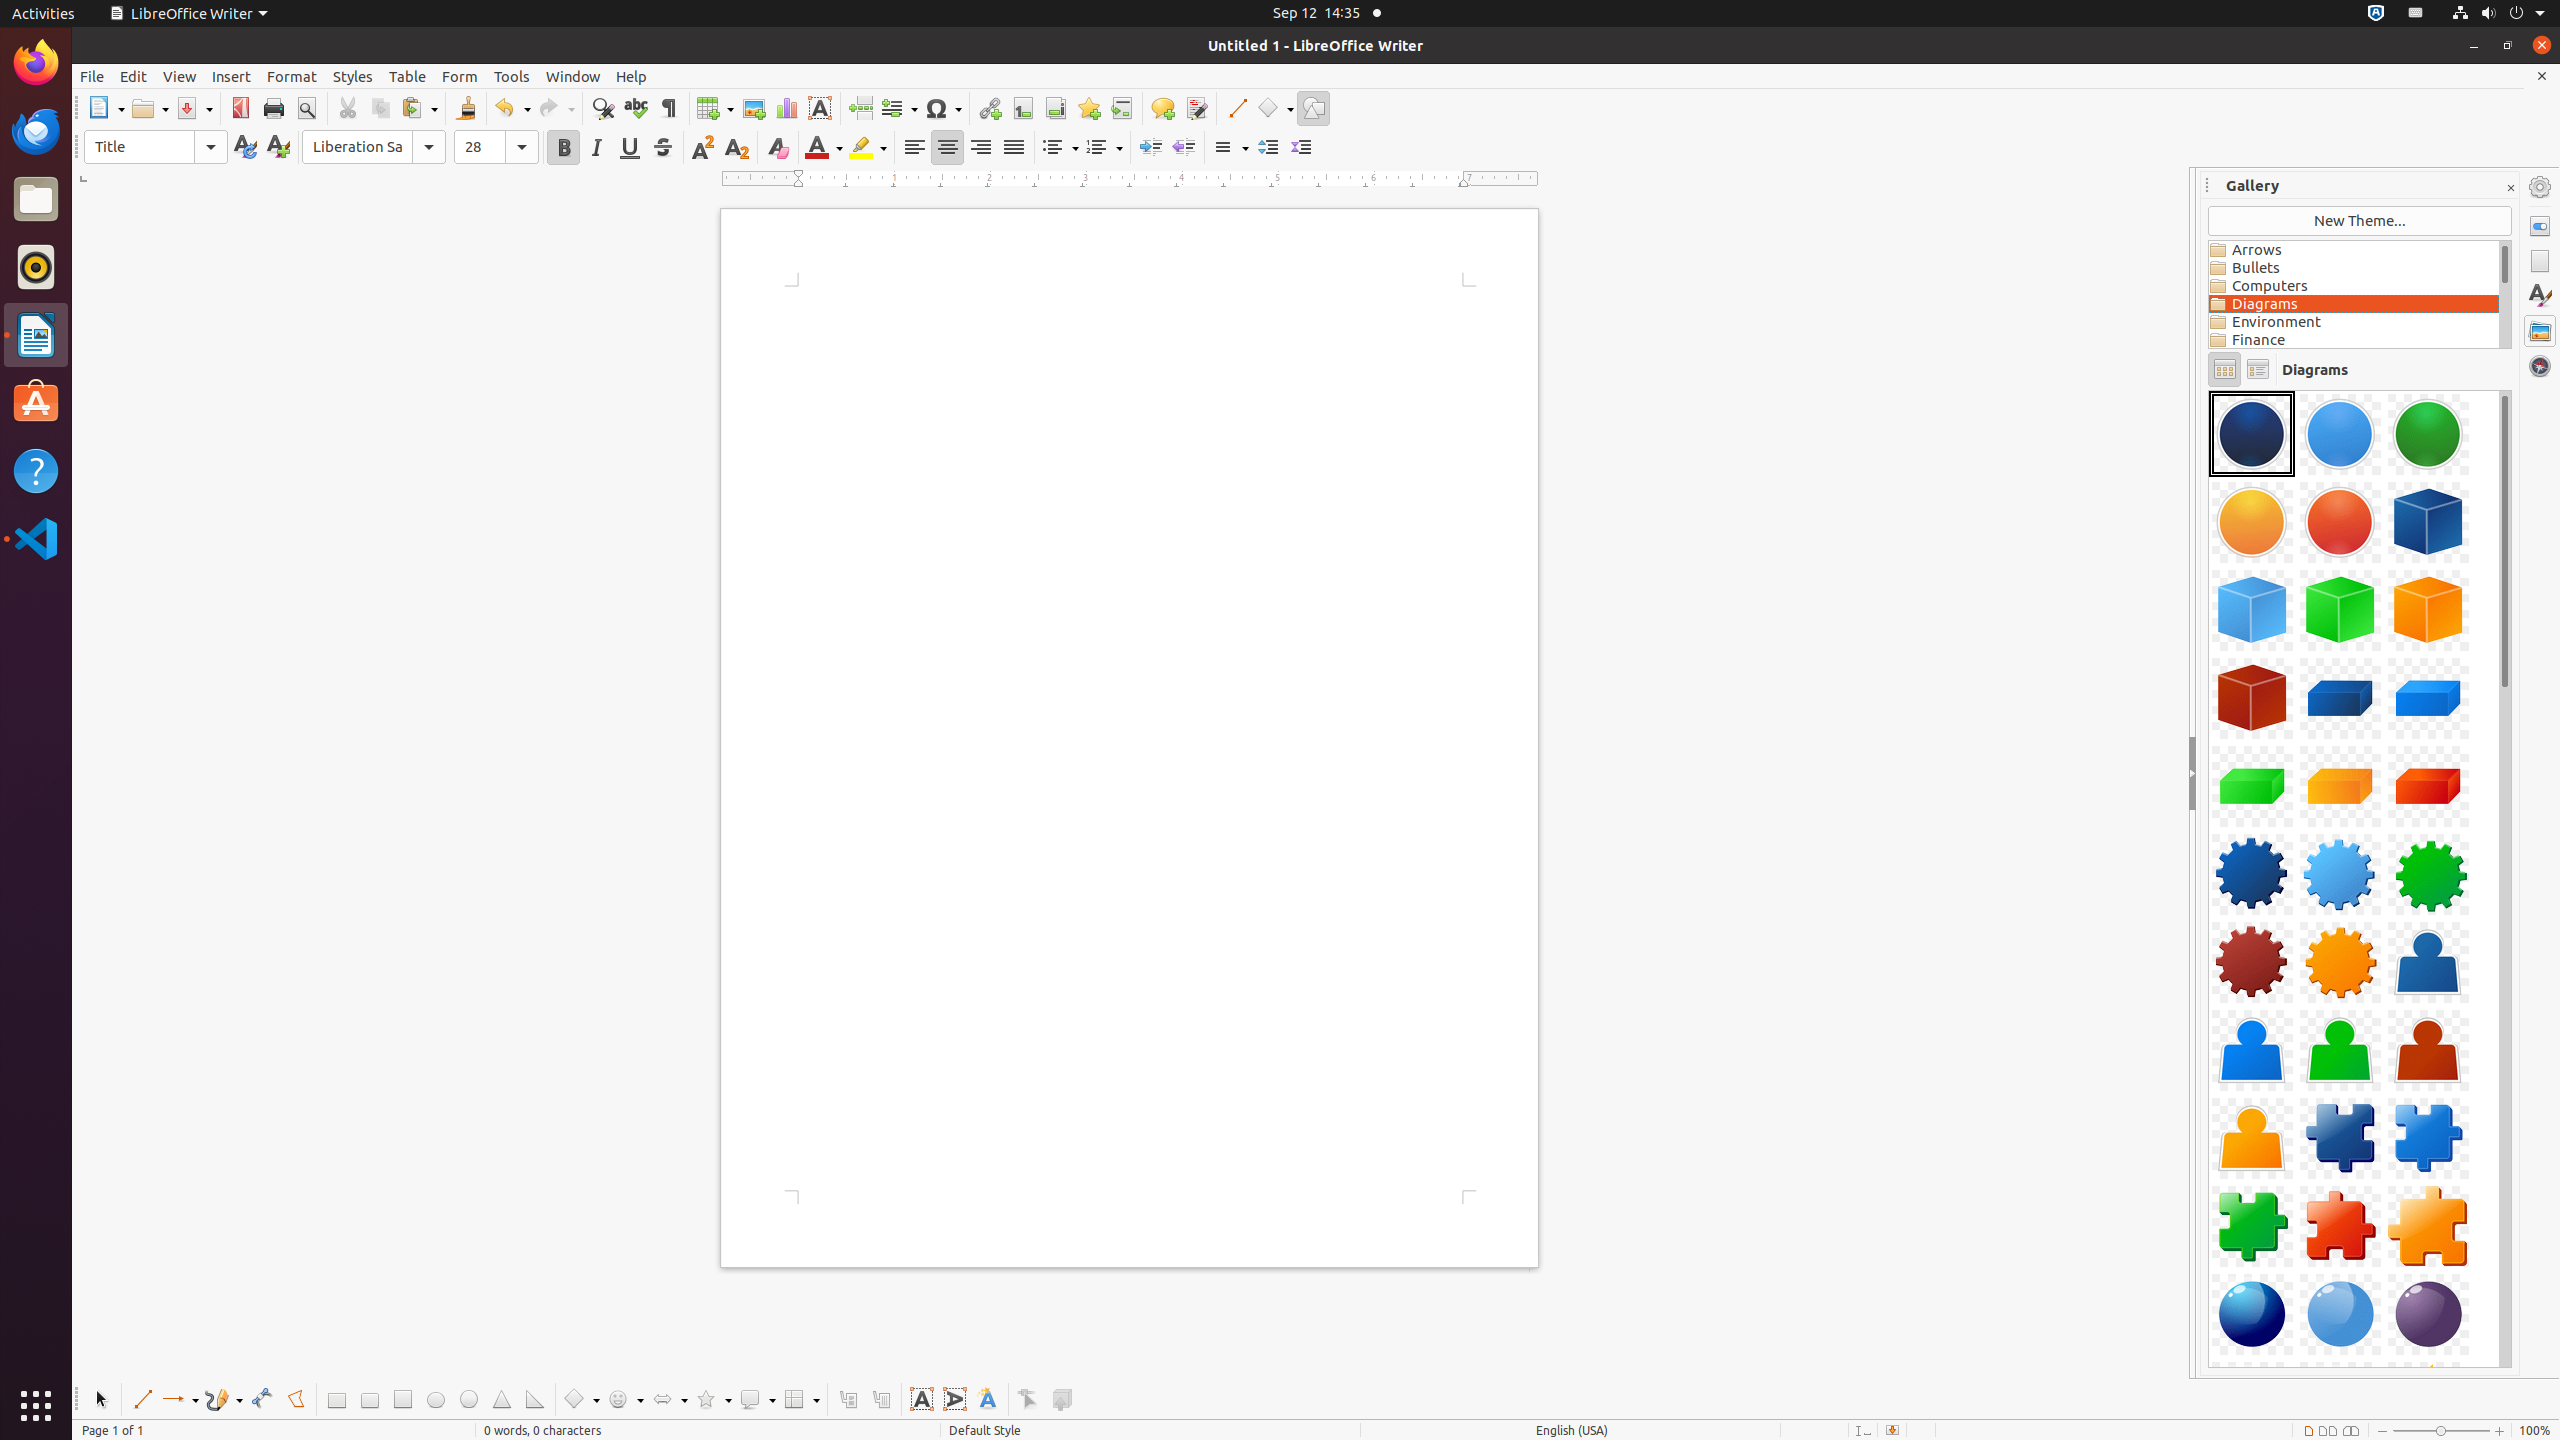 The image size is (2560, 1440). I want to click on Component-Gear05-Orange, so click(2340, 962).